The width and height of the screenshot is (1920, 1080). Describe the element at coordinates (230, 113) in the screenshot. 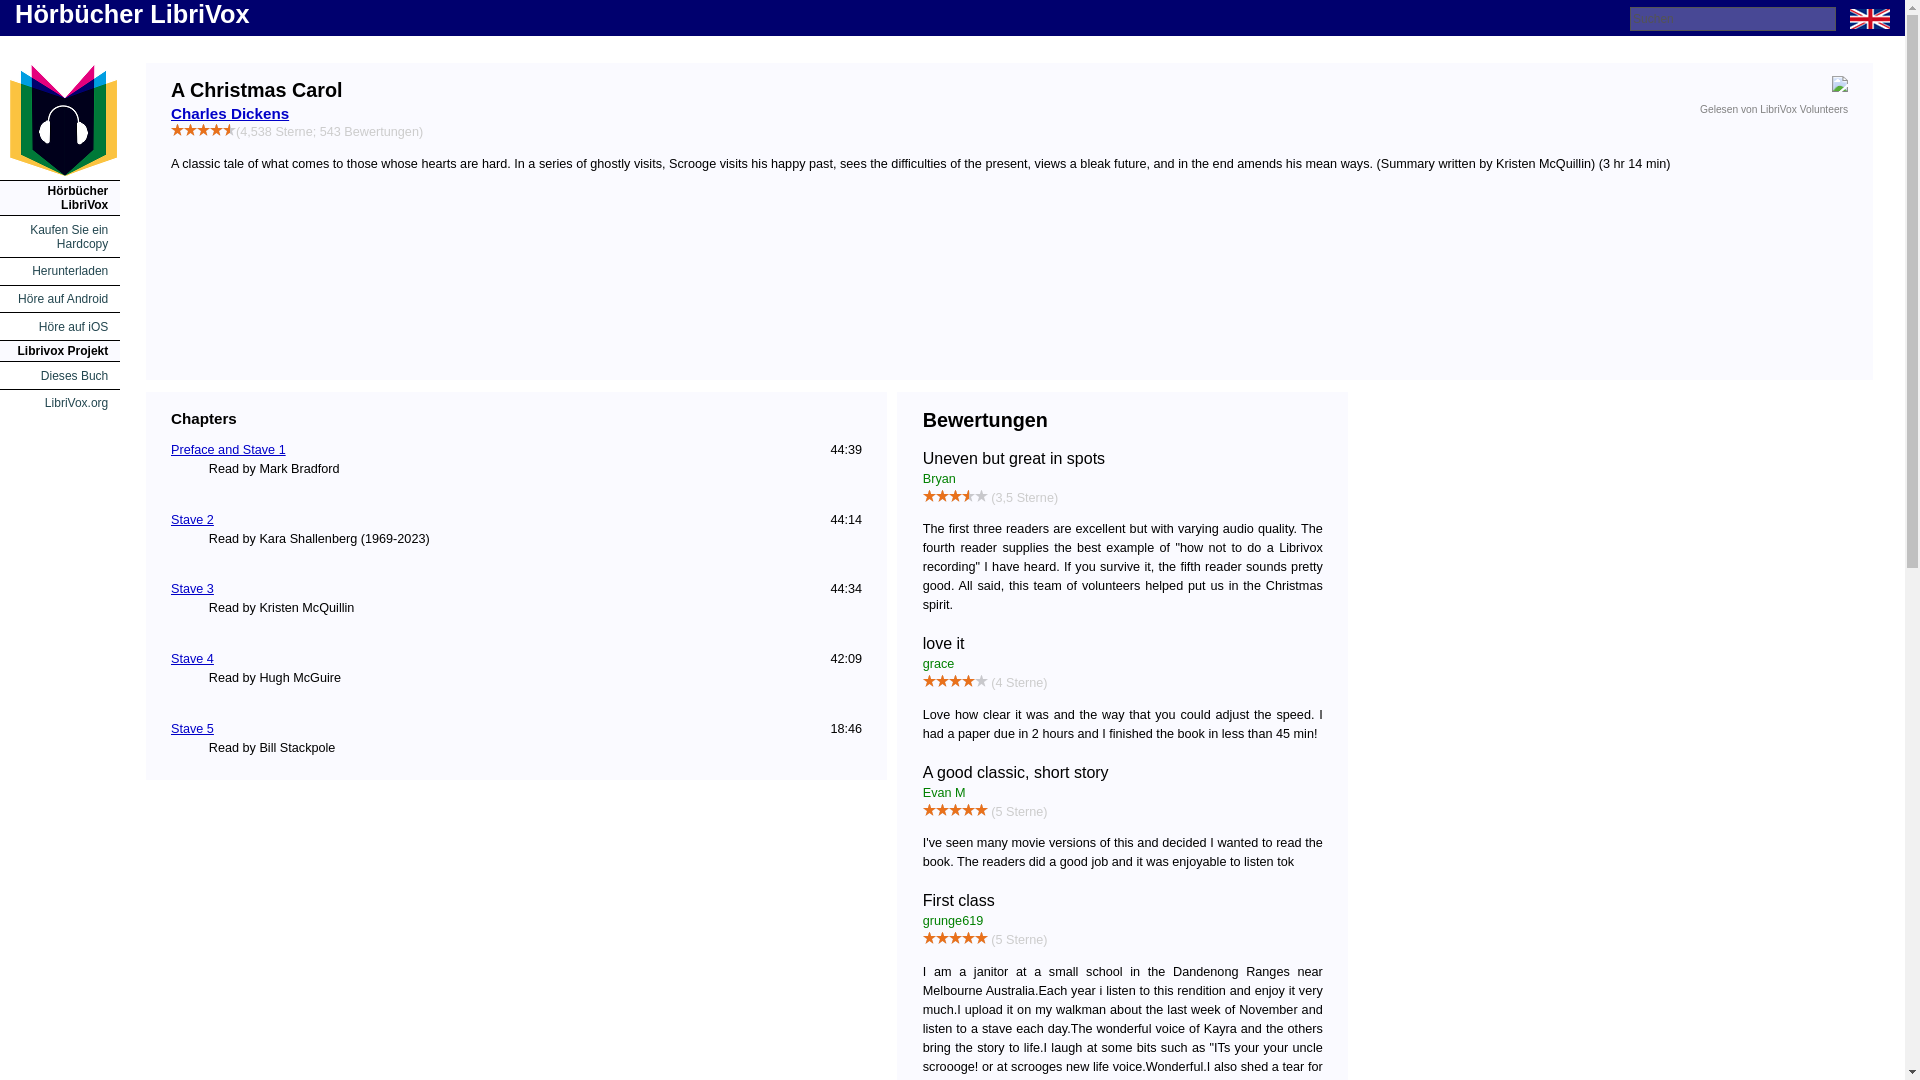

I see `Charles Dickens` at that location.